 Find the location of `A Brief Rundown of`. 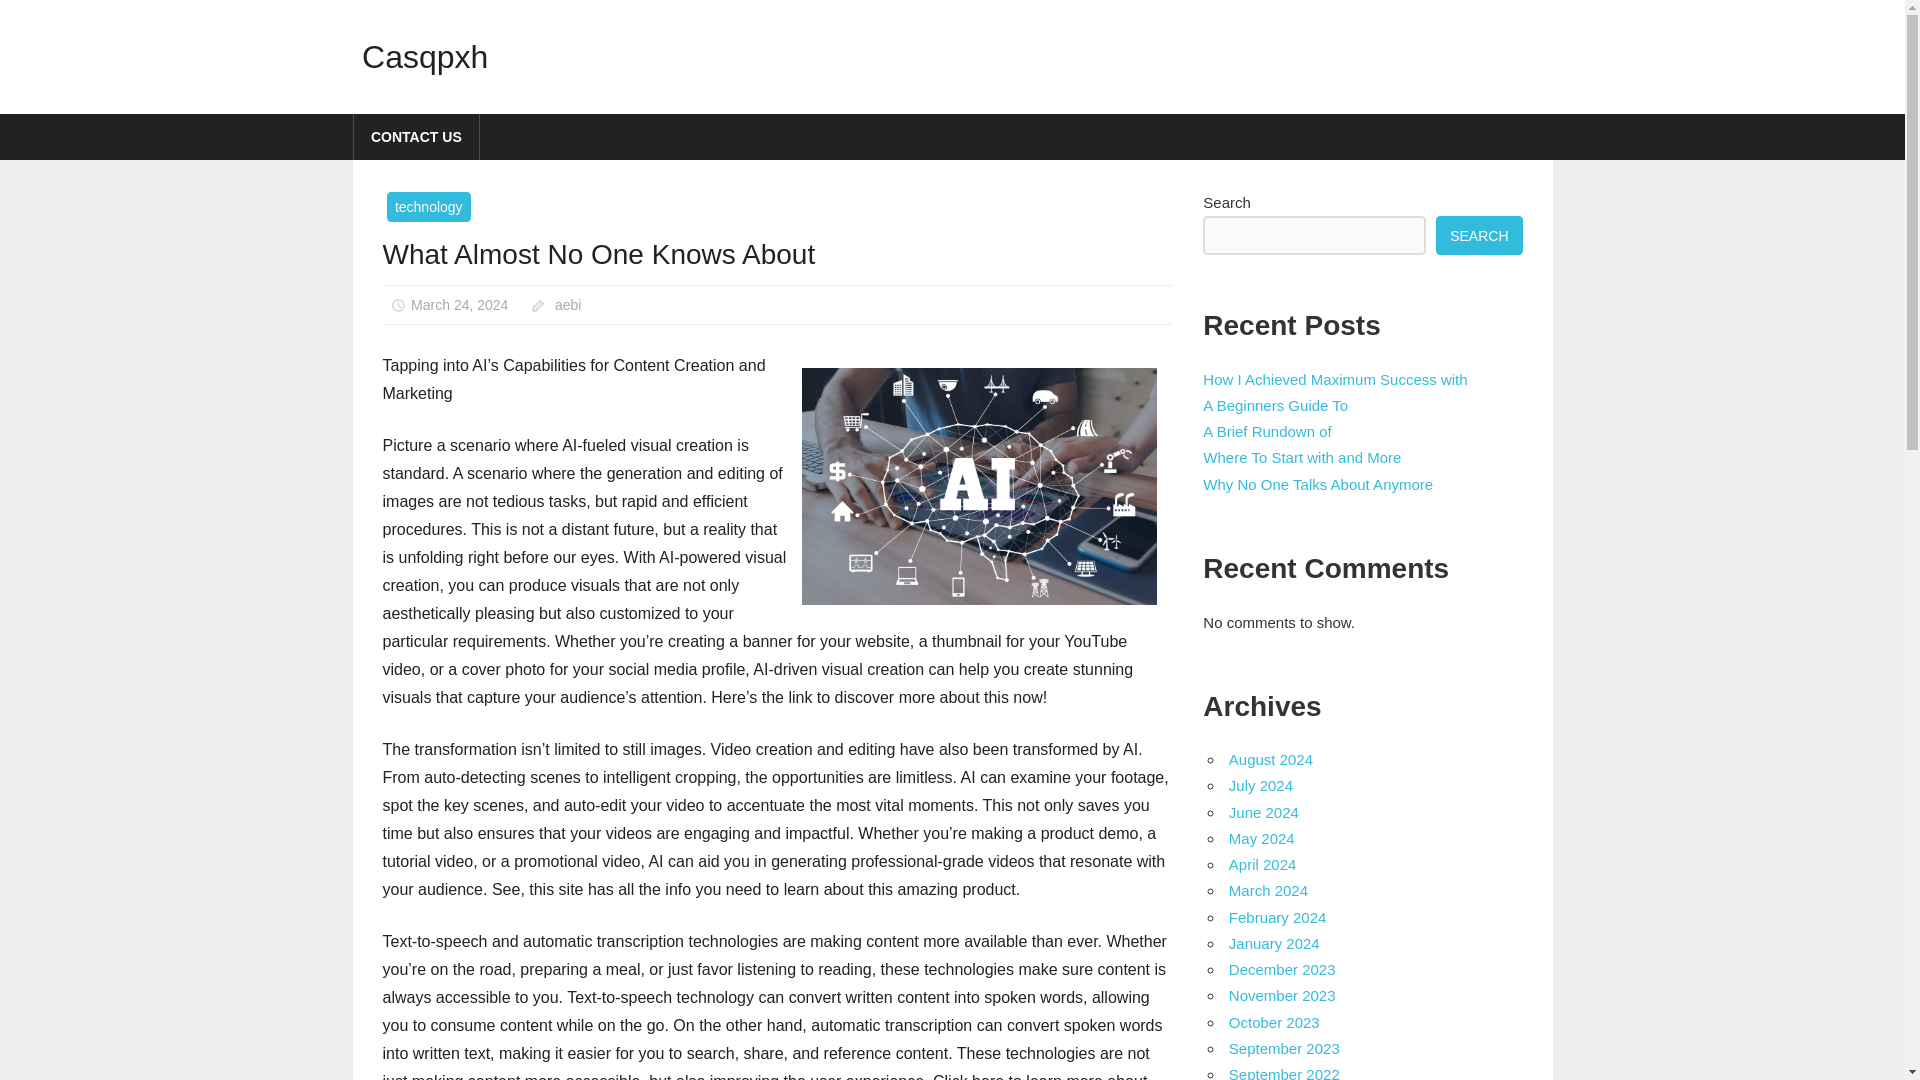

A Brief Rundown of is located at coordinates (1266, 431).